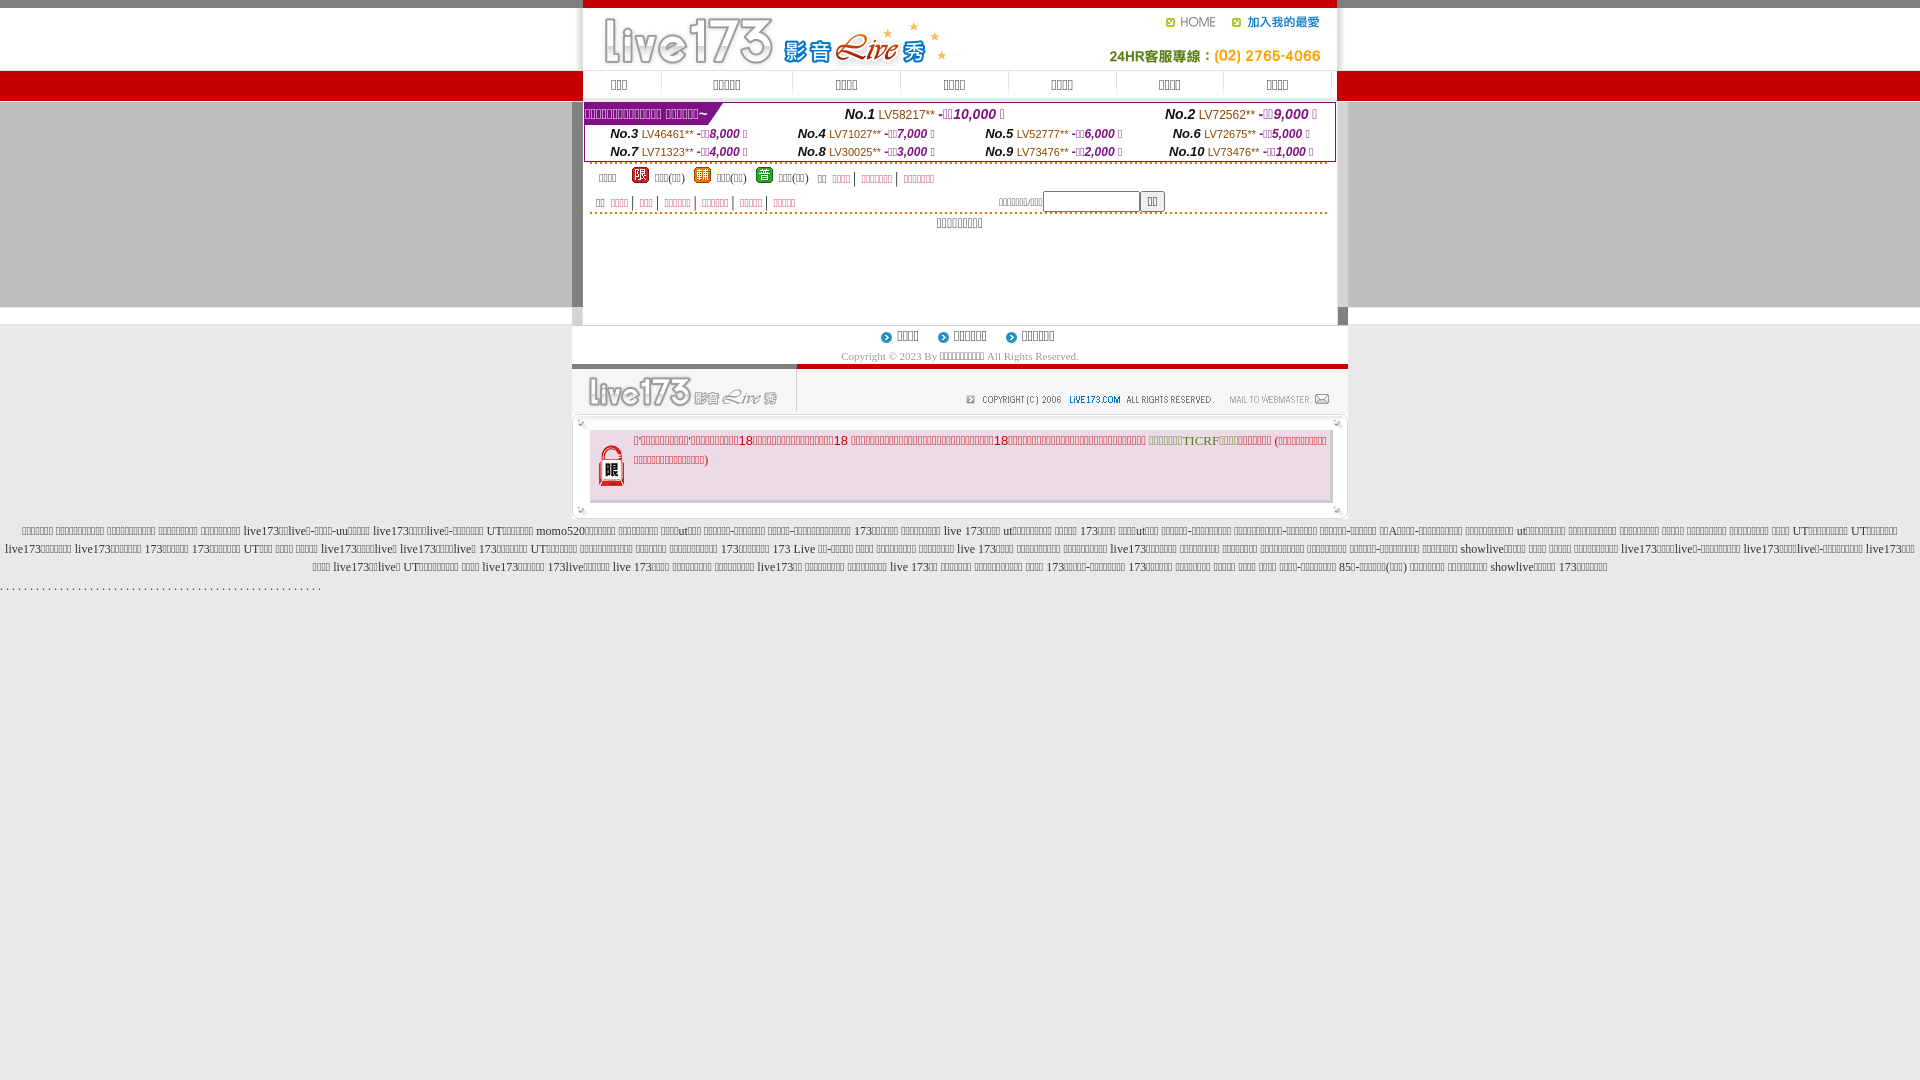 The image size is (1920, 1080). Describe the element at coordinates (278, 586) in the screenshot. I see `.` at that location.